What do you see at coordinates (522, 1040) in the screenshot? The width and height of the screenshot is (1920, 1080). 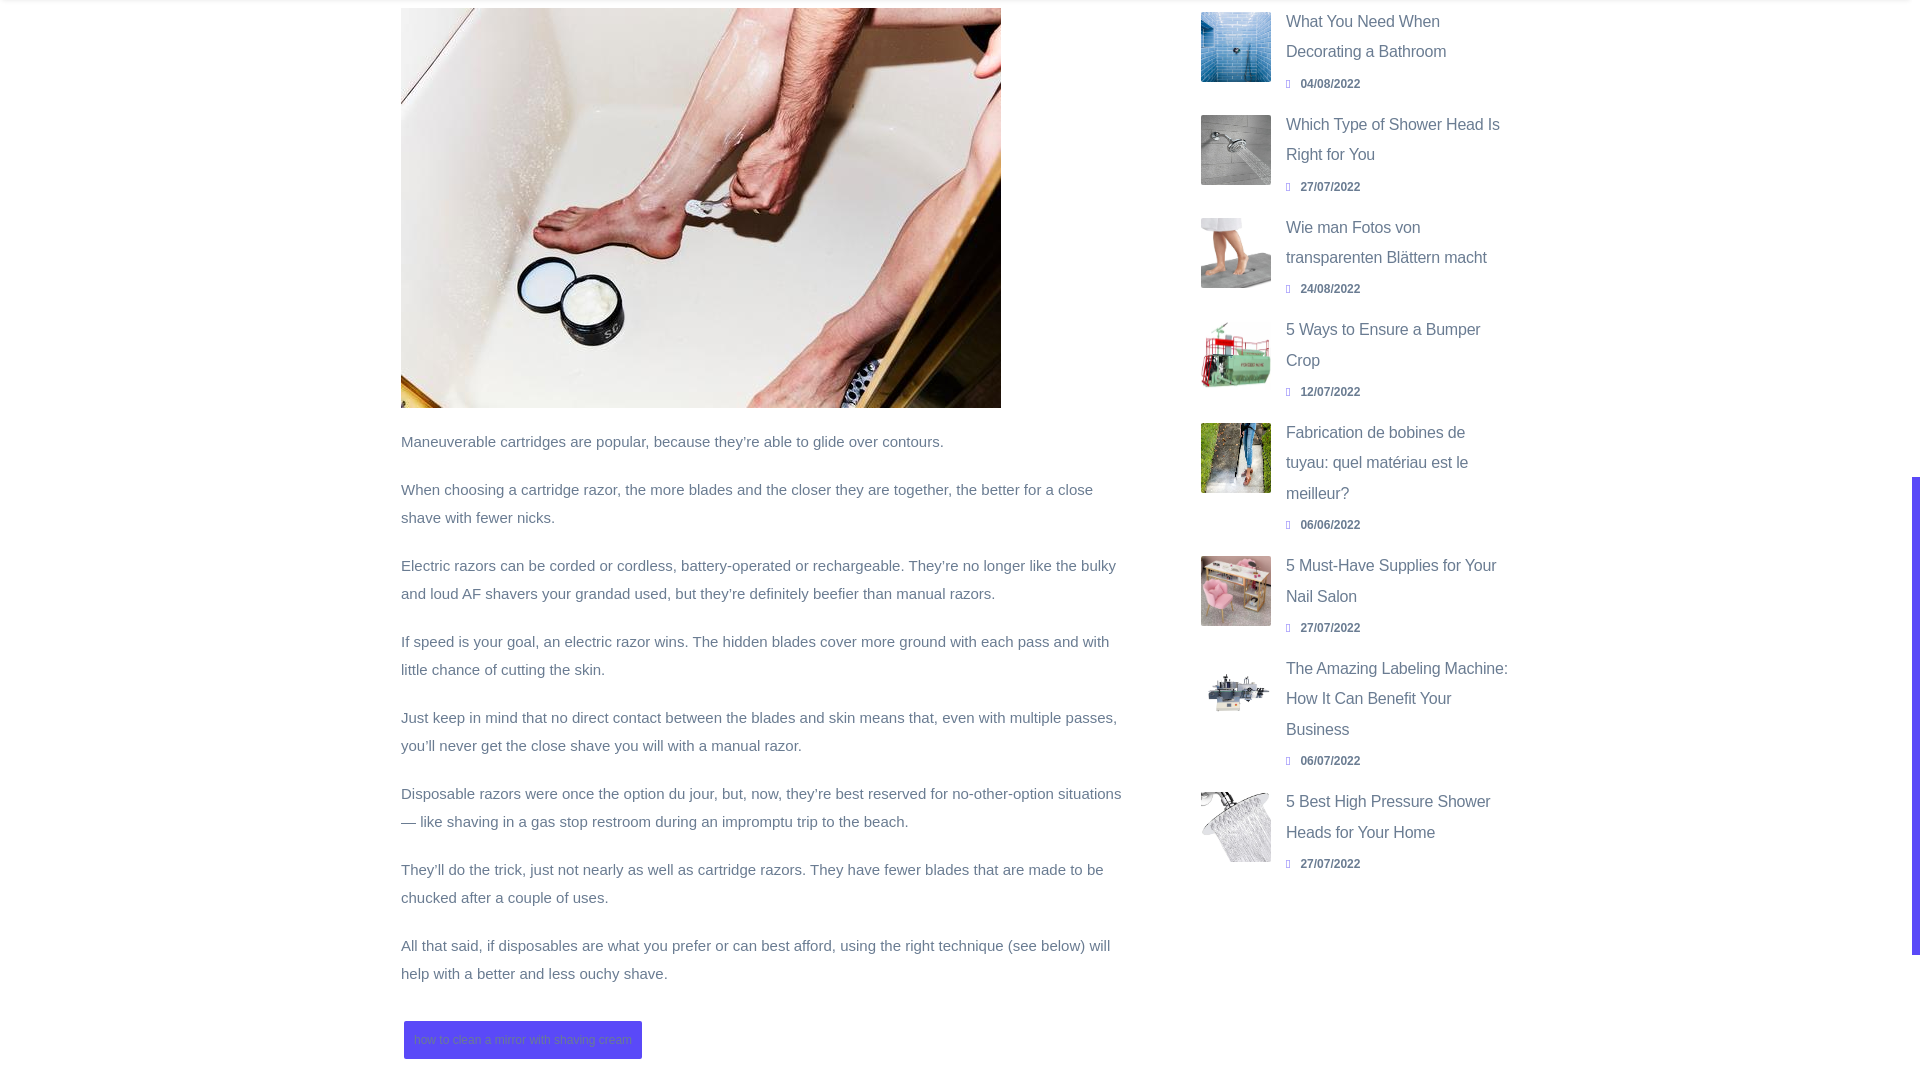 I see `how to clean a mirror with shaving cream` at bounding box center [522, 1040].